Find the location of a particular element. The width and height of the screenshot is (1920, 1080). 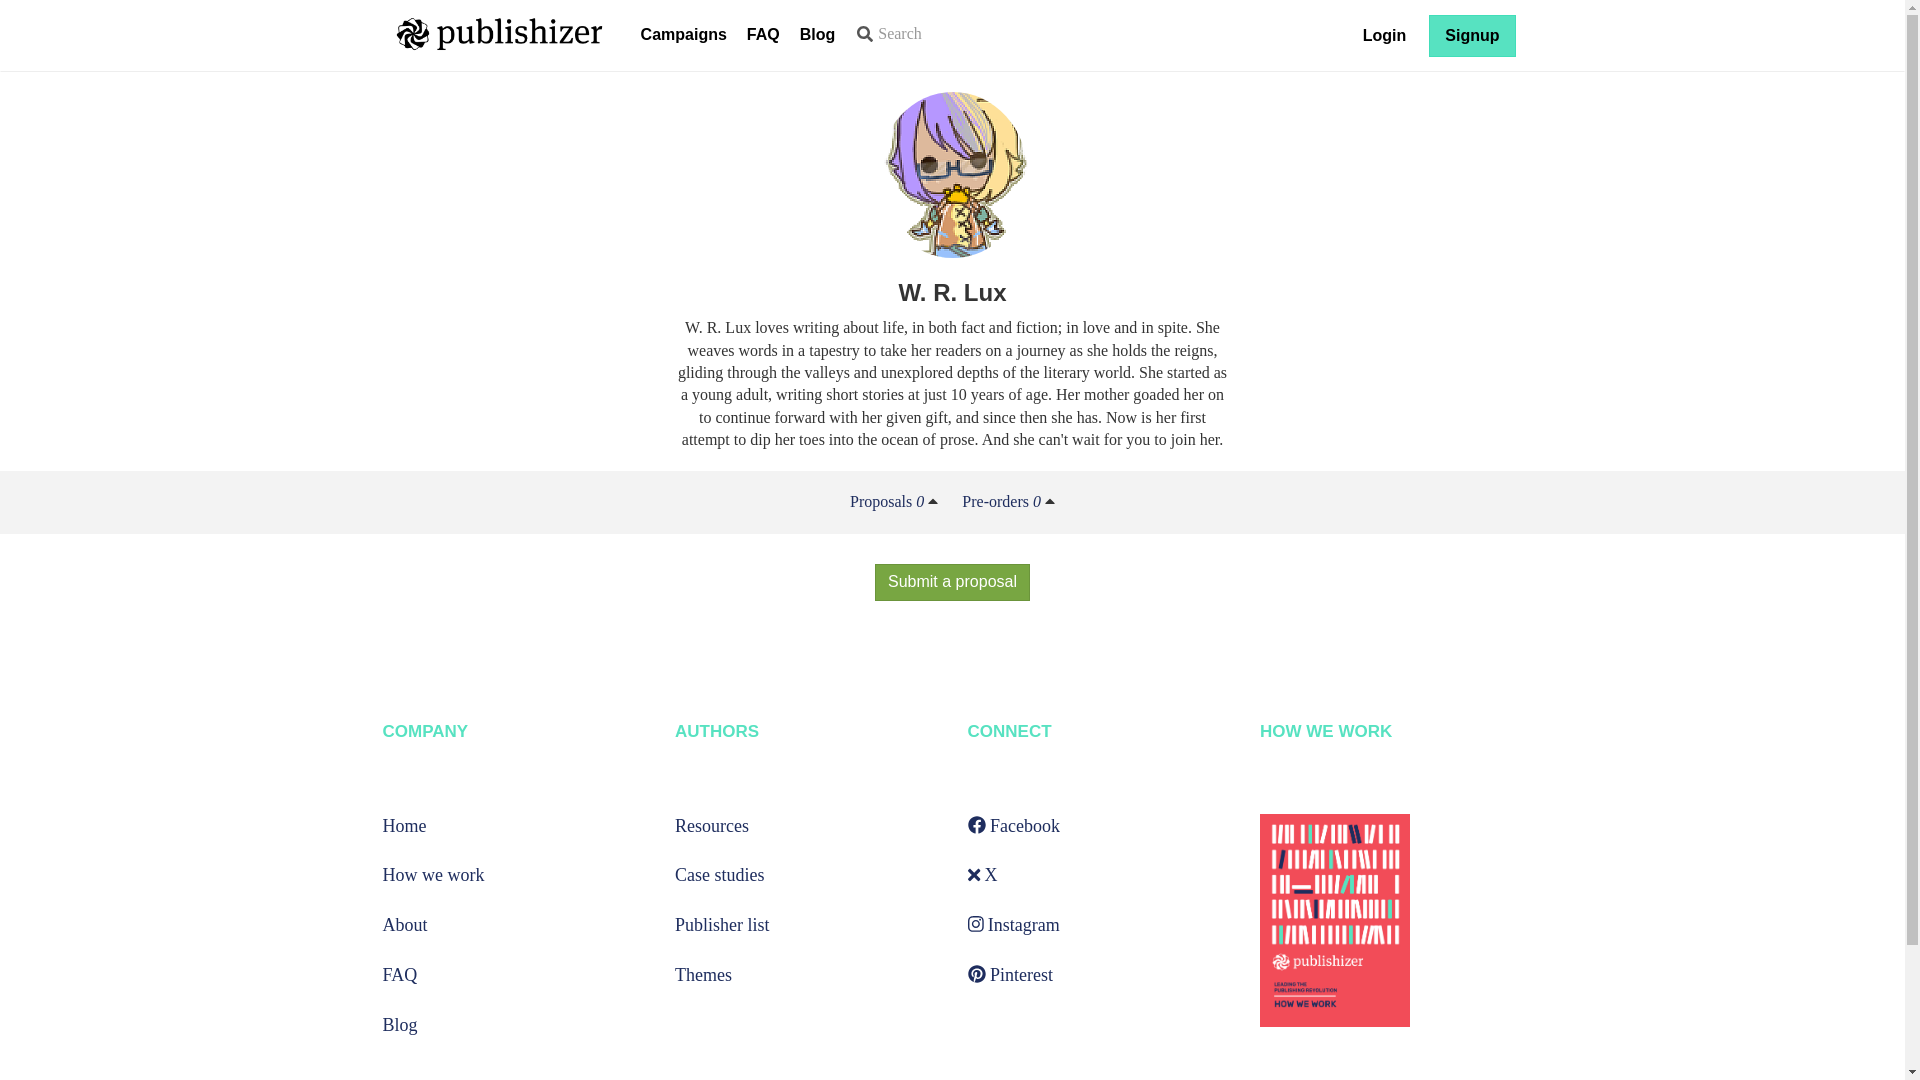

Themes is located at coordinates (703, 974).